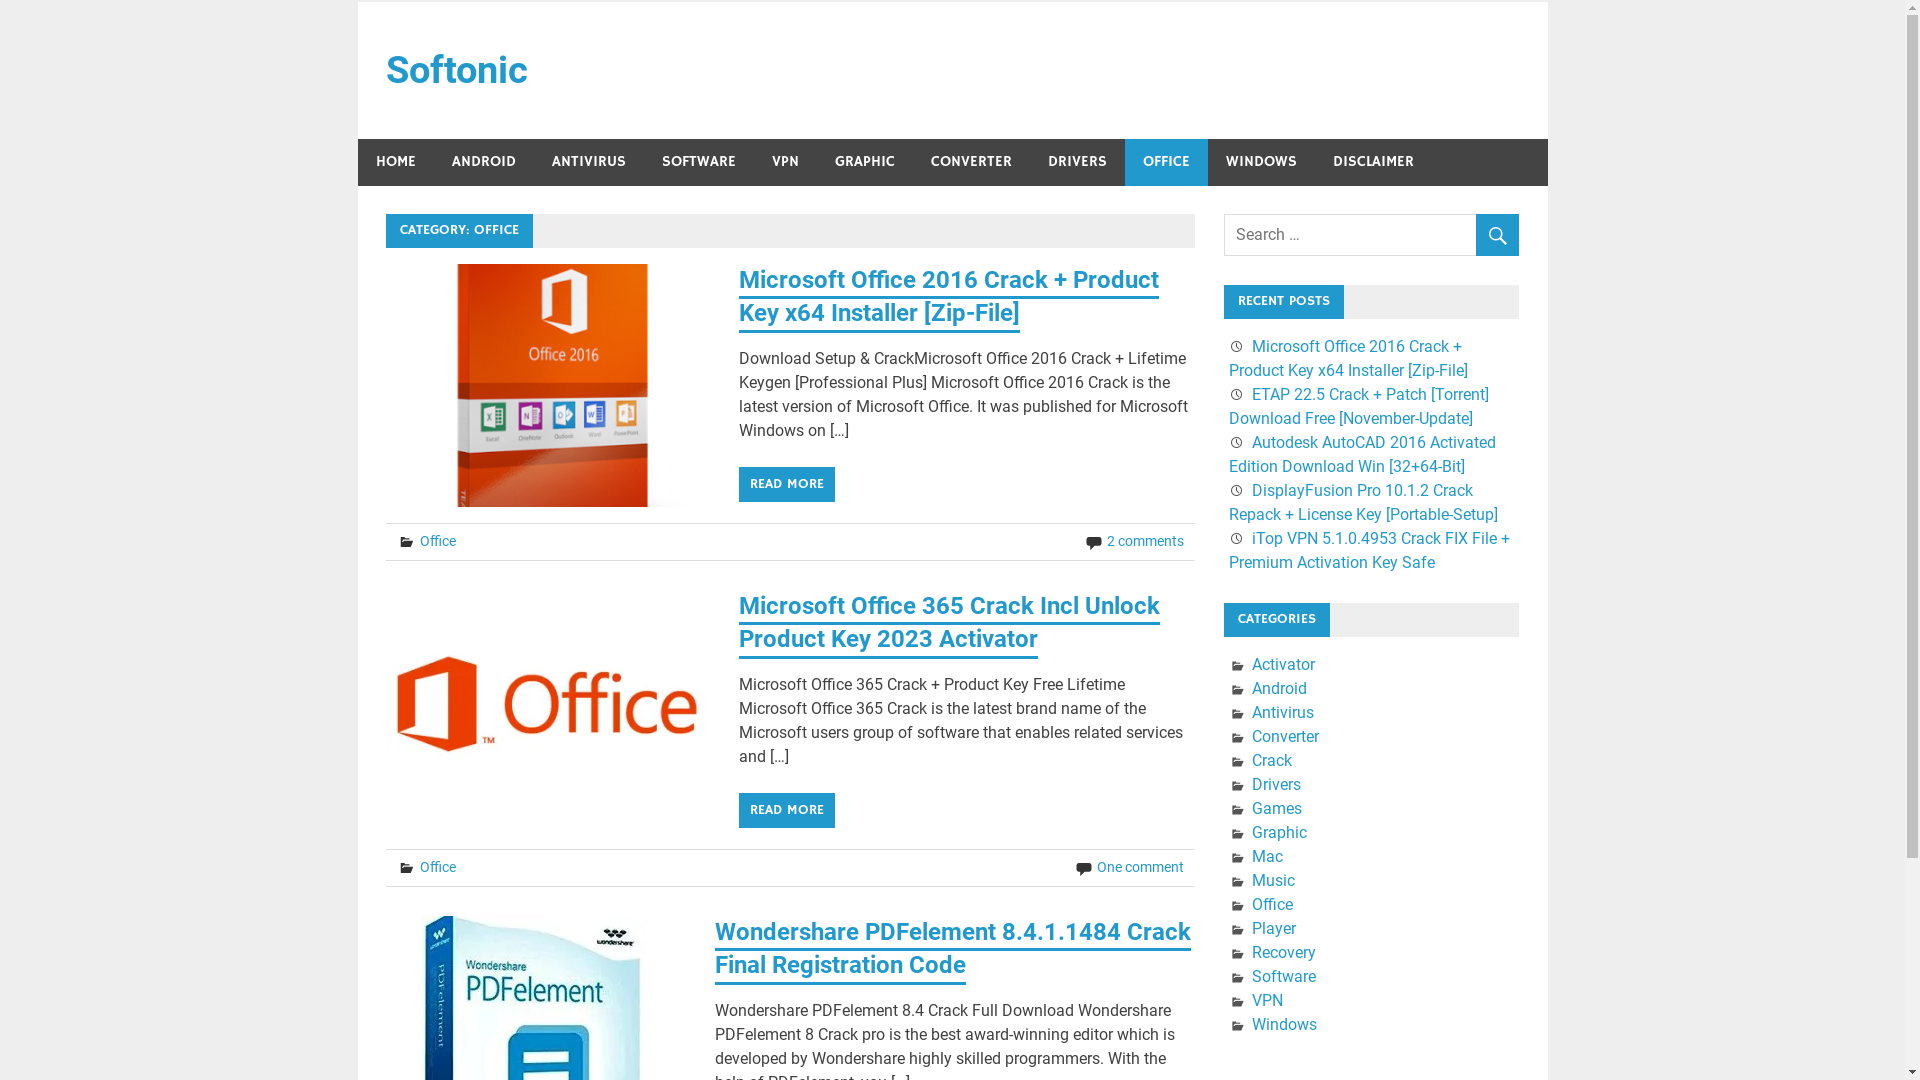 The height and width of the screenshot is (1080, 1920). I want to click on Office, so click(438, 867).